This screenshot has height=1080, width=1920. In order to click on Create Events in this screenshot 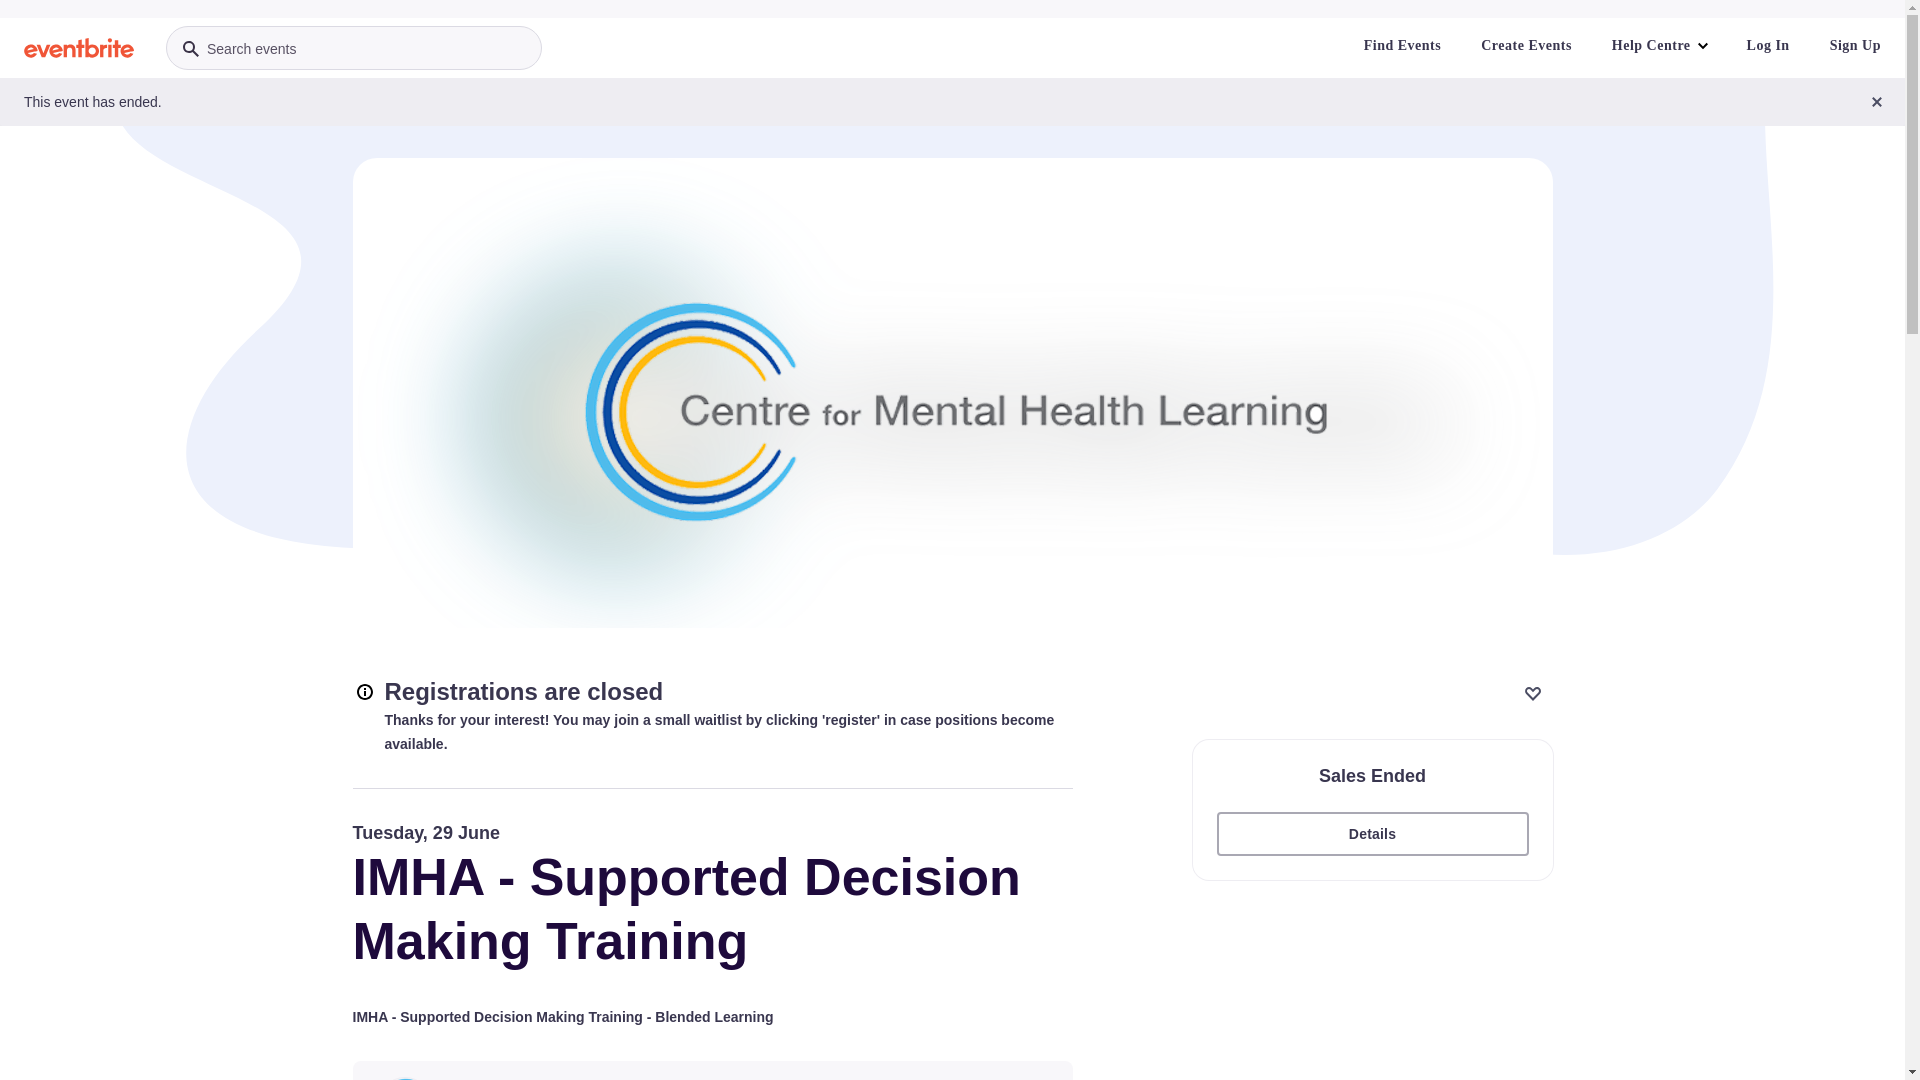, I will do `click(1526, 46)`.